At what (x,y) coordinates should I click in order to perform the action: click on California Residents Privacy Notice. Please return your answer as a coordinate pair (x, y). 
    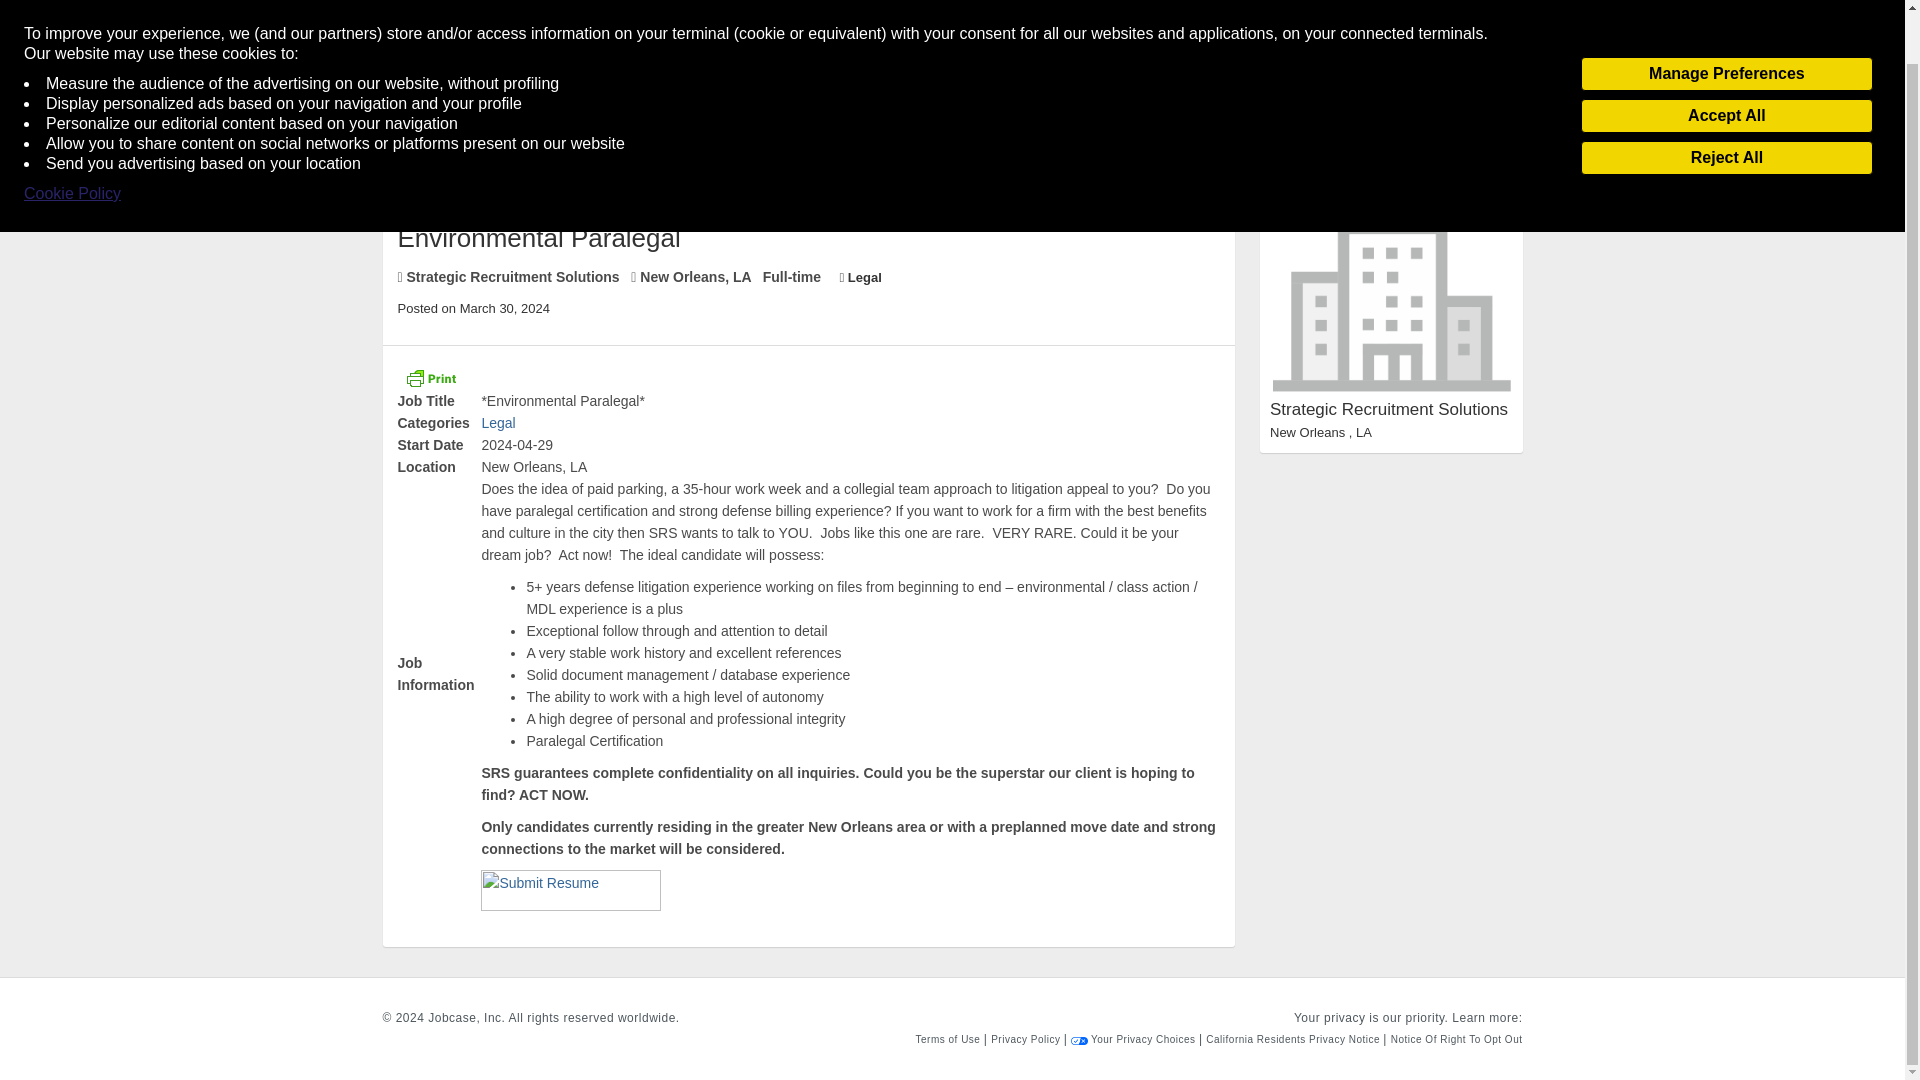
    Looking at the image, I should click on (1294, 1039).